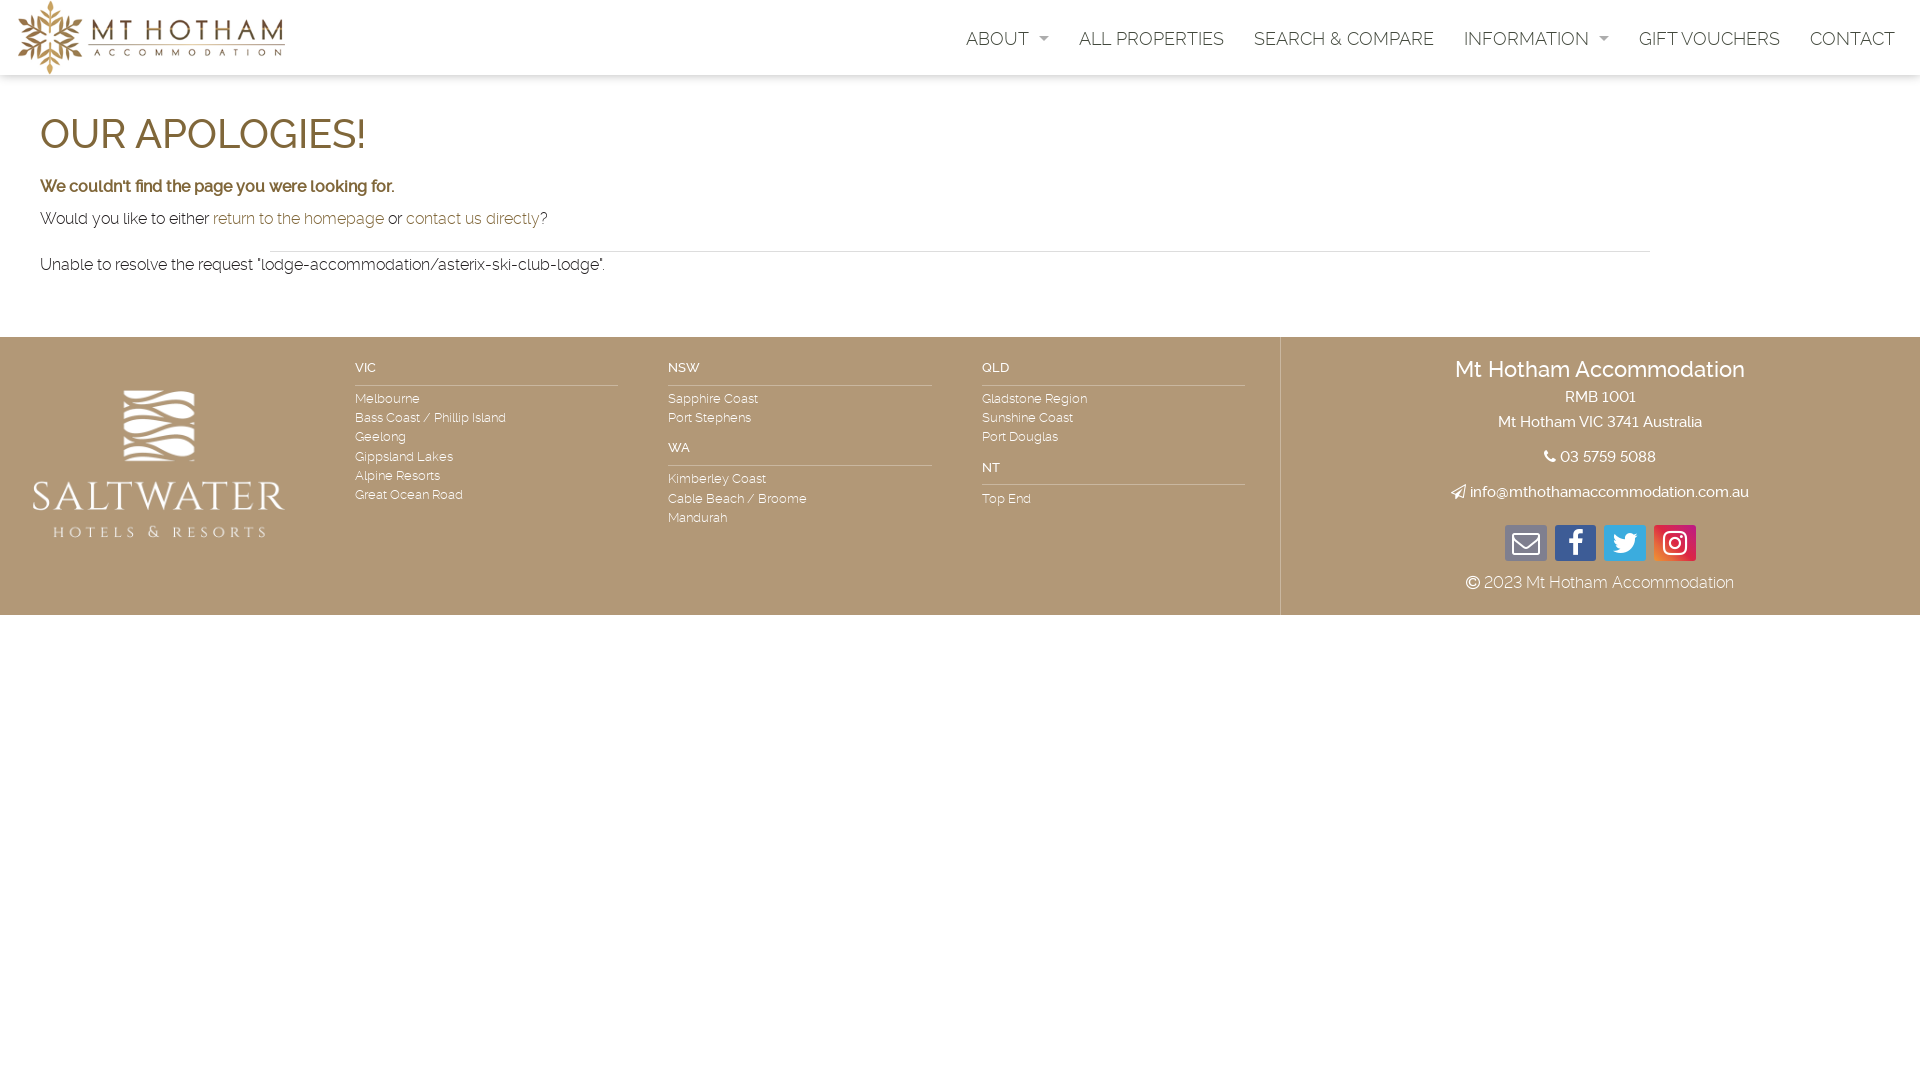 This screenshot has width=1920, height=1080. I want to click on info@mthothamaccommodation.com.au, so click(1610, 492).